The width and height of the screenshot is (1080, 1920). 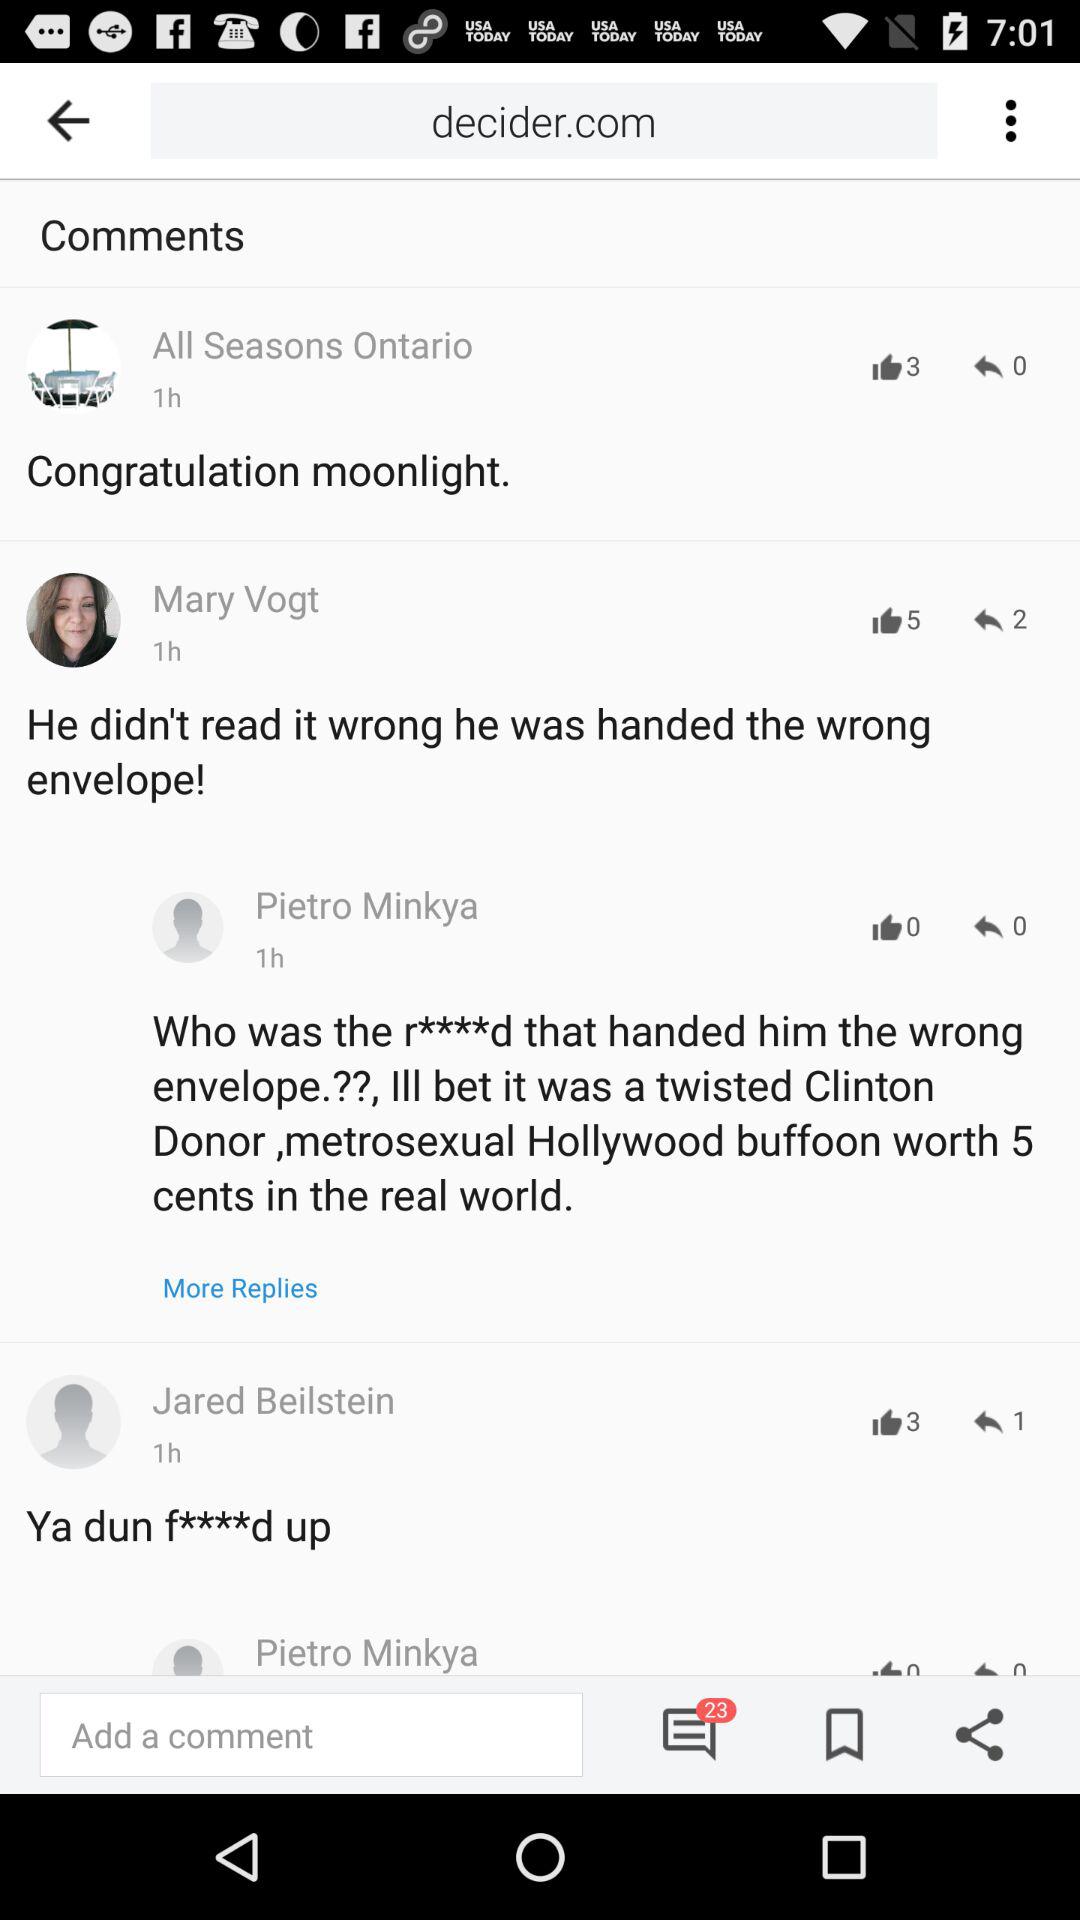 What do you see at coordinates (1010, 120) in the screenshot?
I see `go to options` at bounding box center [1010, 120].